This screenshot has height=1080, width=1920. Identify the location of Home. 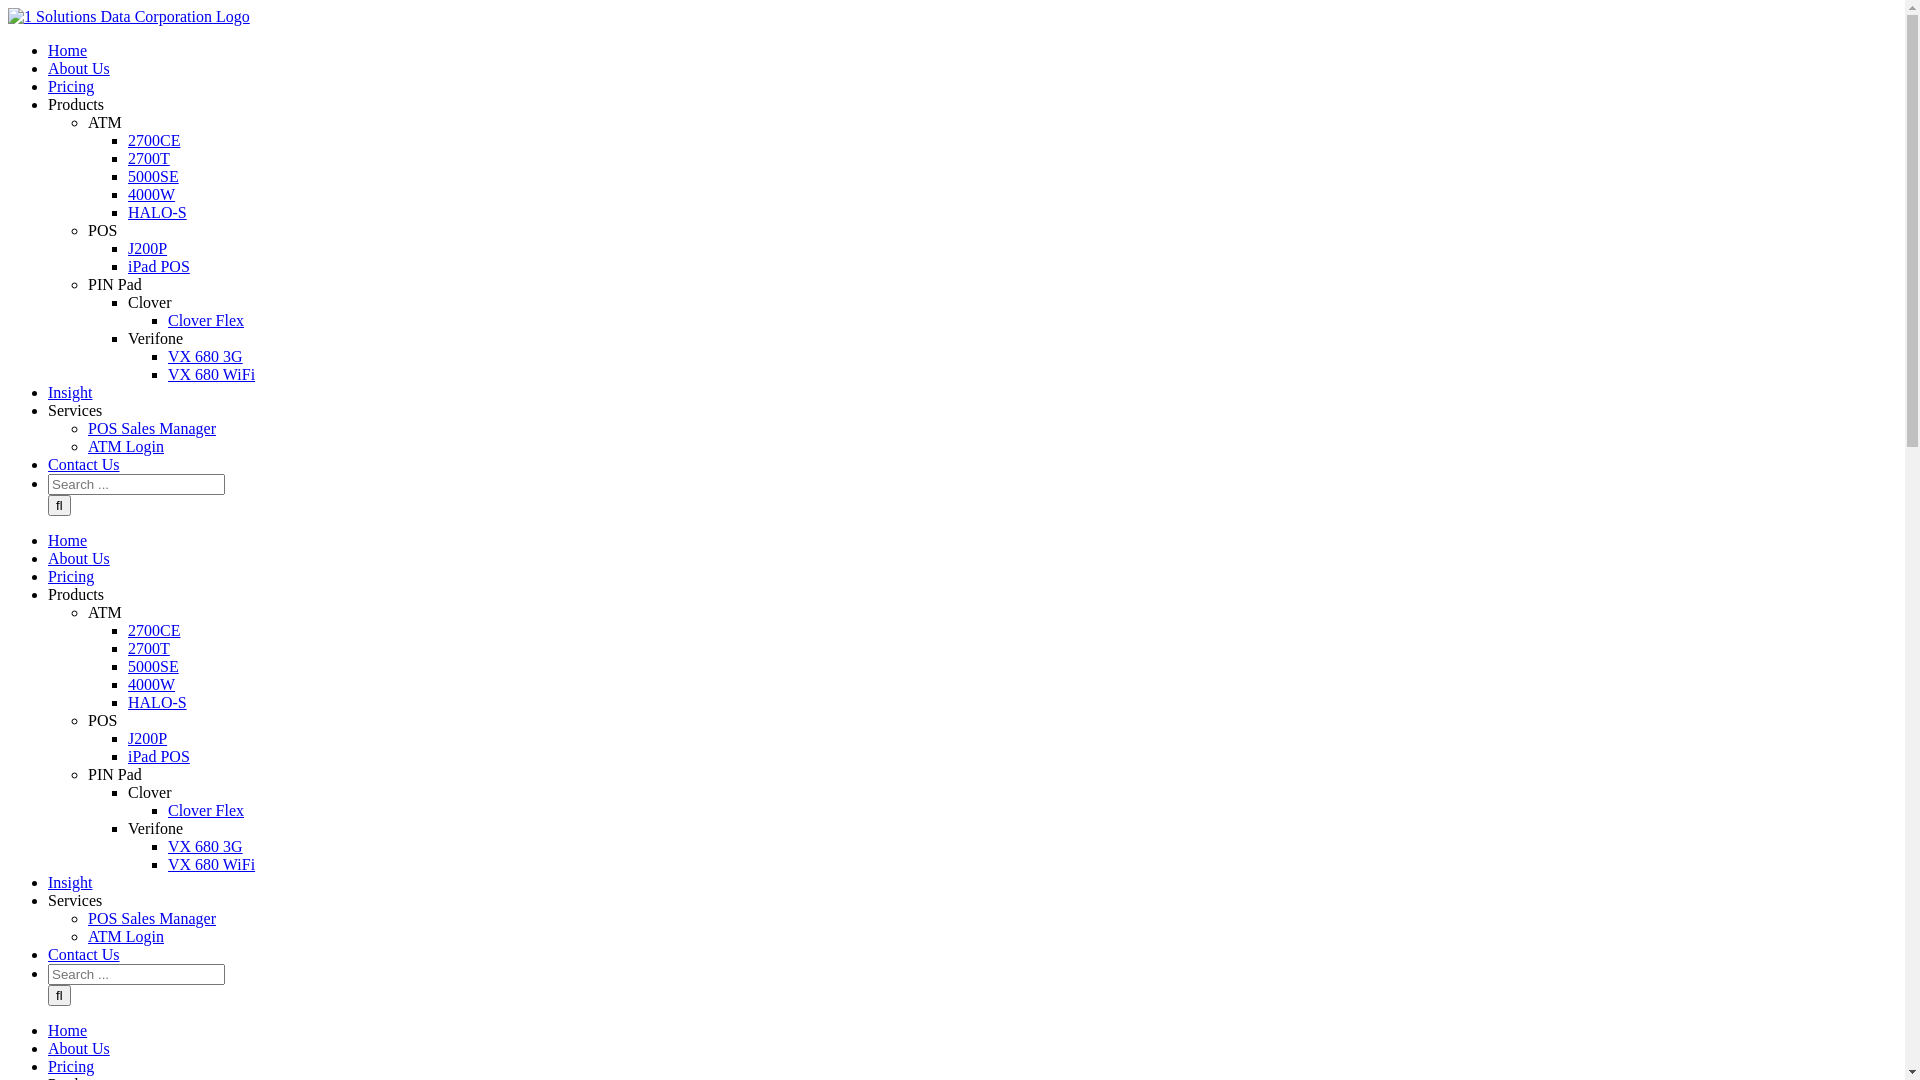
(68, 540).